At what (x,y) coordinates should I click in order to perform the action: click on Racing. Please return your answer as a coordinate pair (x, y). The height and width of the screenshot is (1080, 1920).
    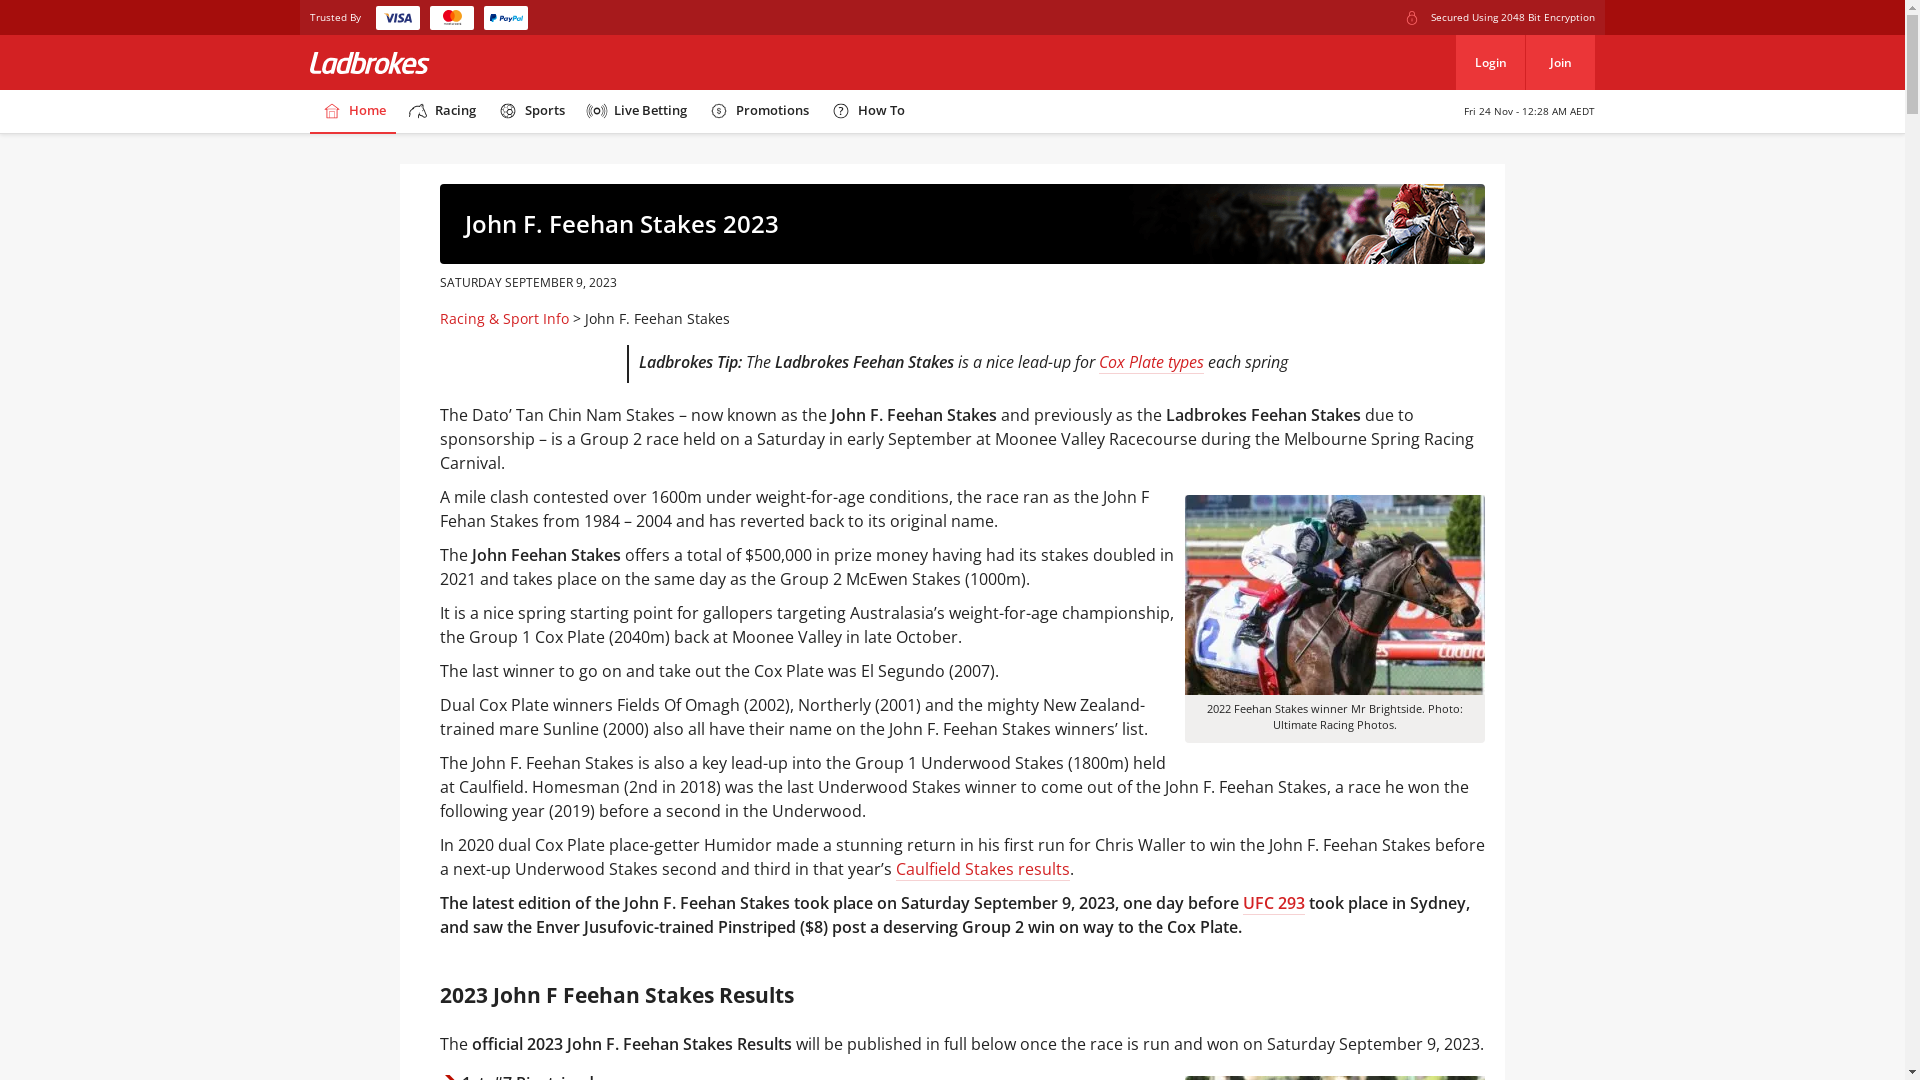
    Looking at the image, I should click on (441, 112).